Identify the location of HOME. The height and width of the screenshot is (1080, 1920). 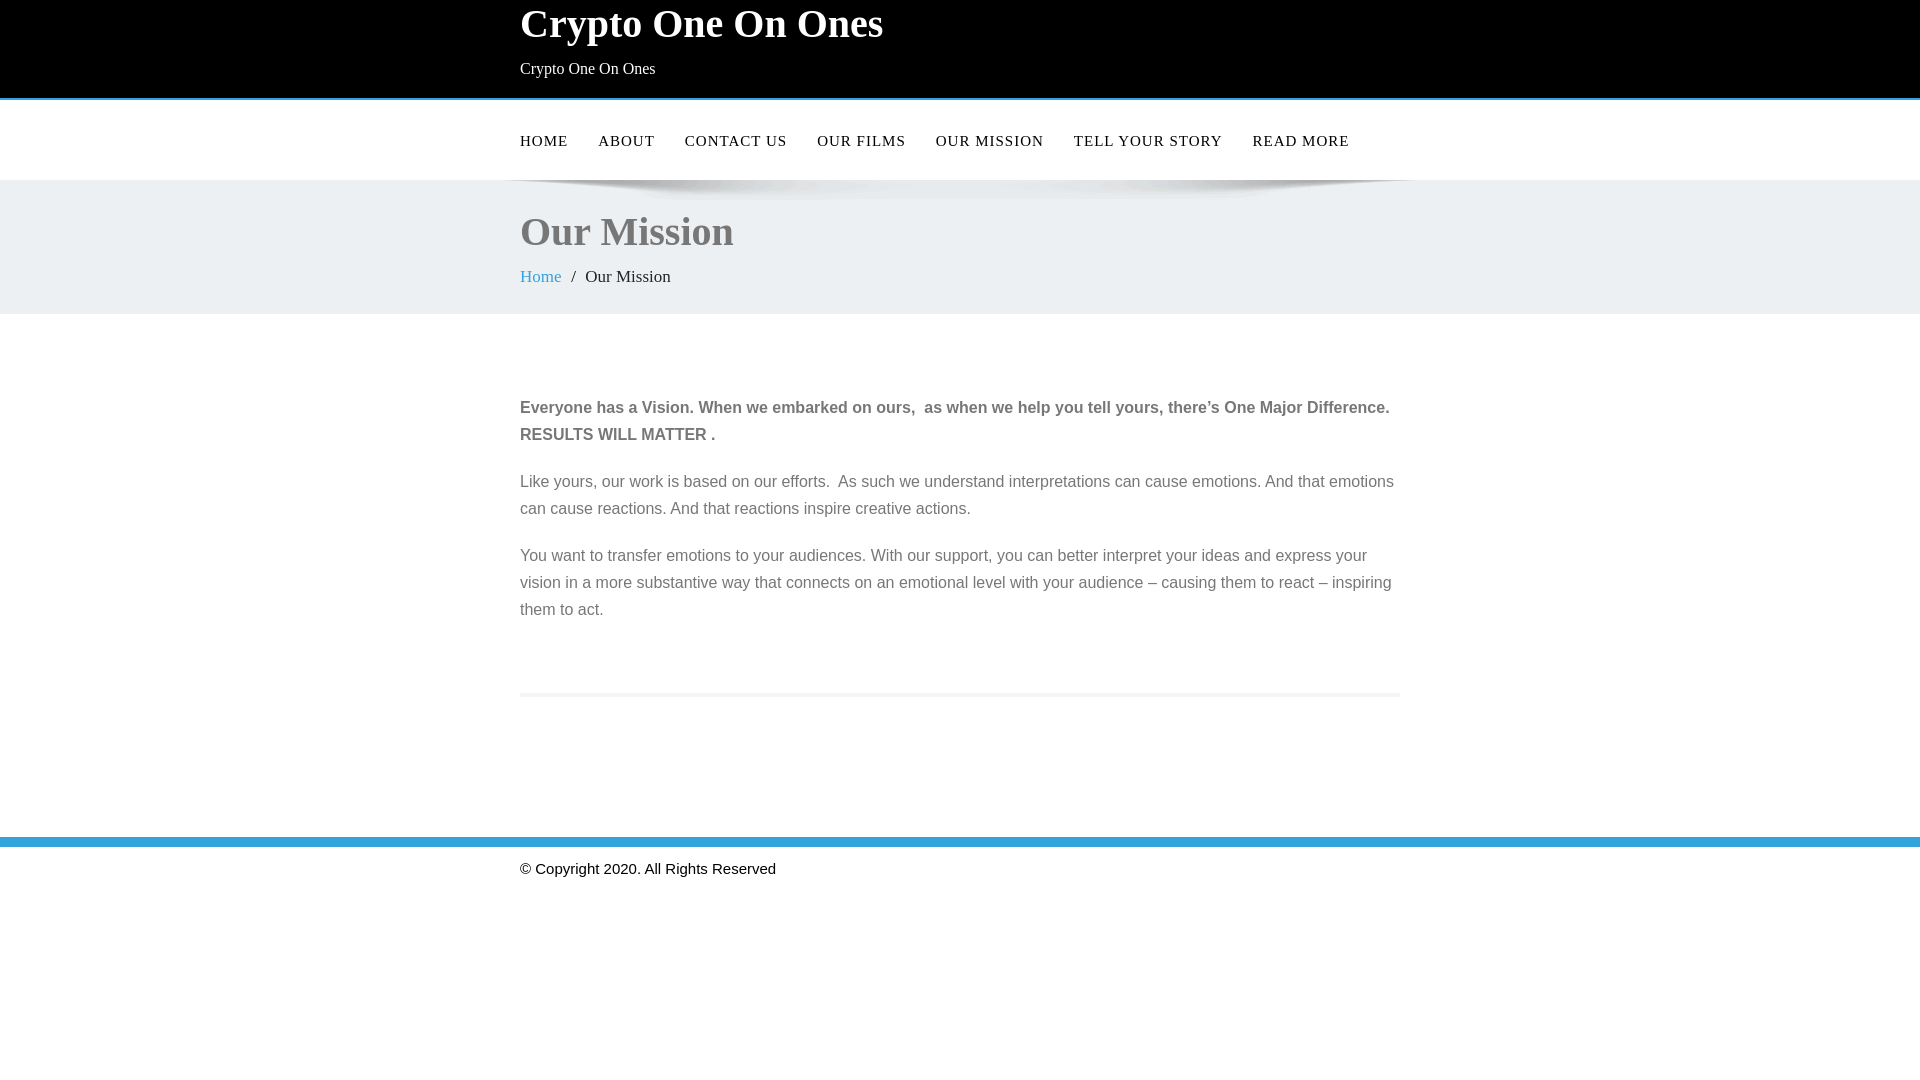
(544, 141).